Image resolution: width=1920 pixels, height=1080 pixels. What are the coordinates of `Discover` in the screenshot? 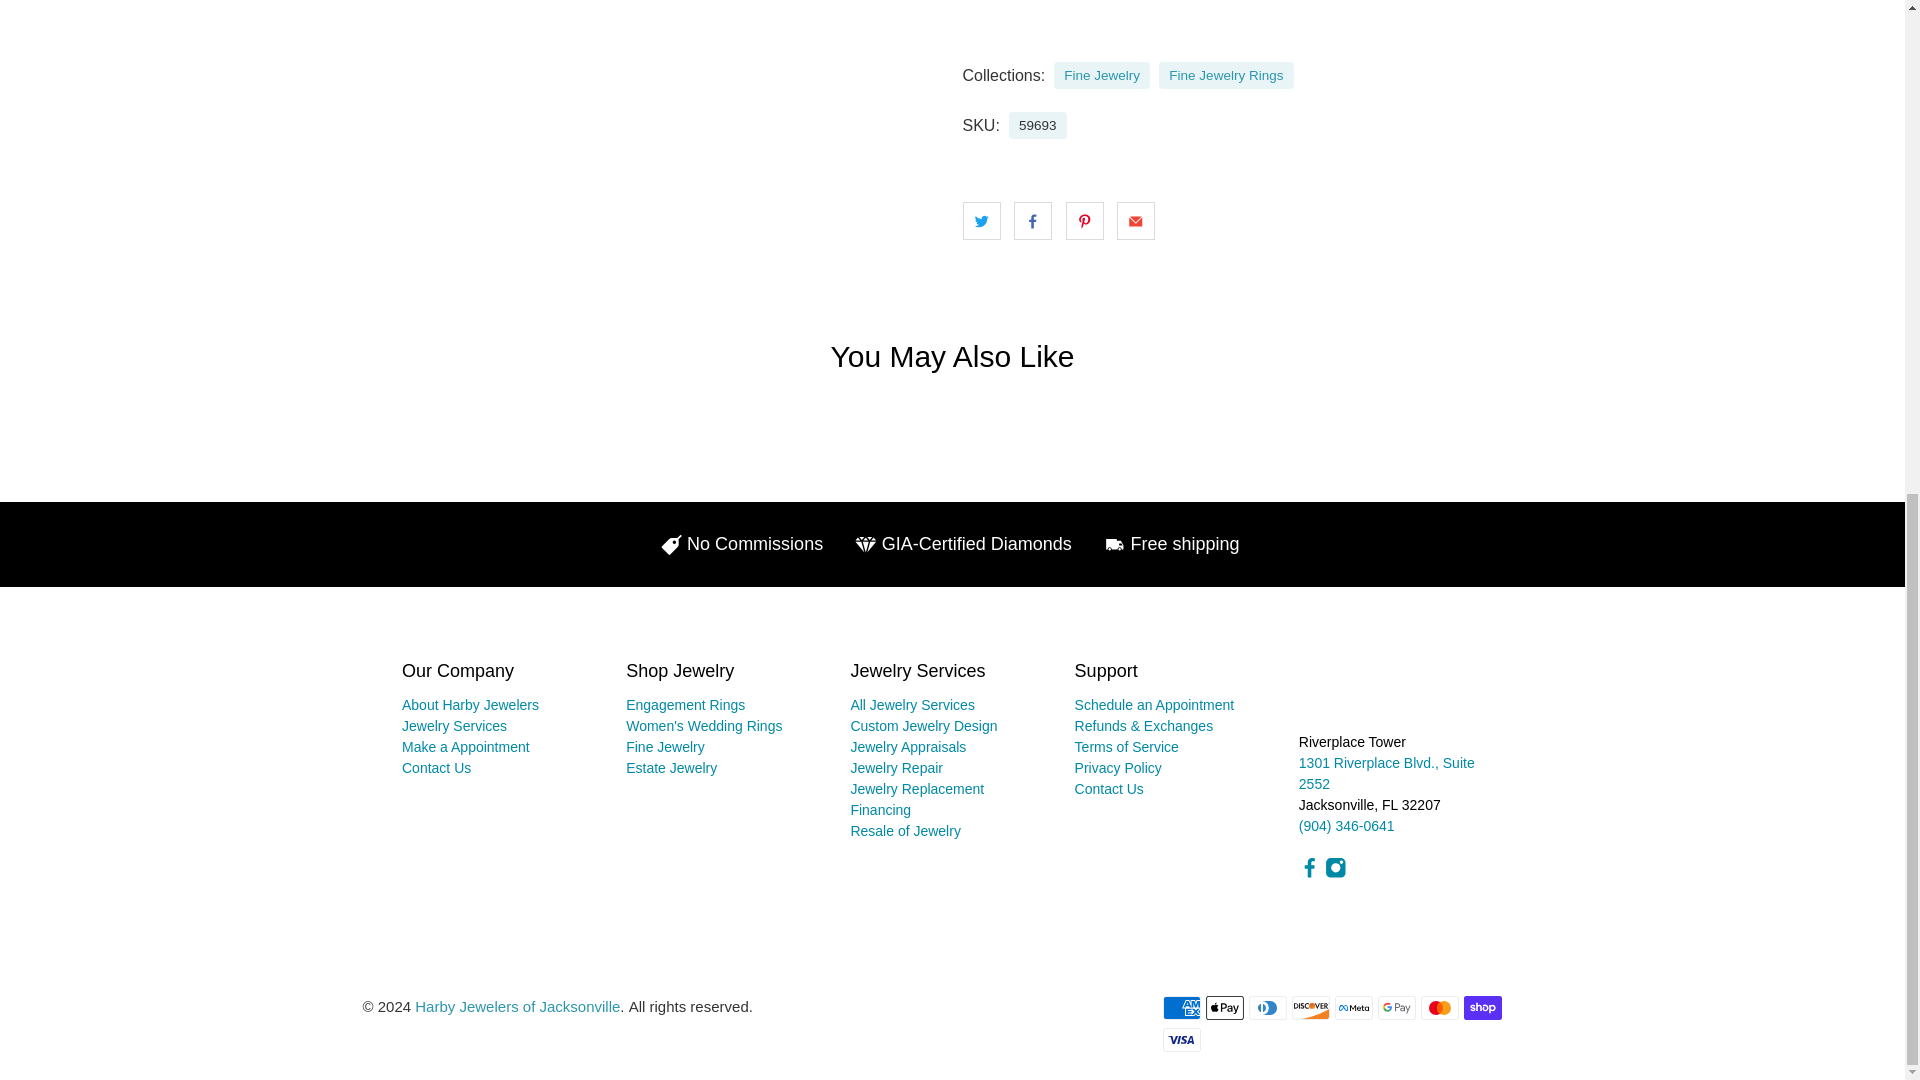 It's located at (1311, 1007).